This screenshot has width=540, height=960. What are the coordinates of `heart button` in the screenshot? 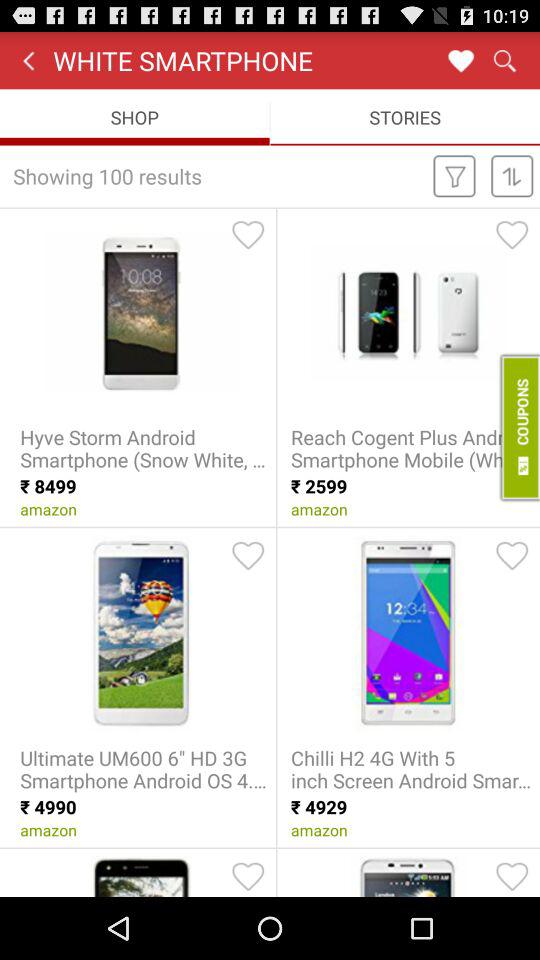 It's located at (460, 60).